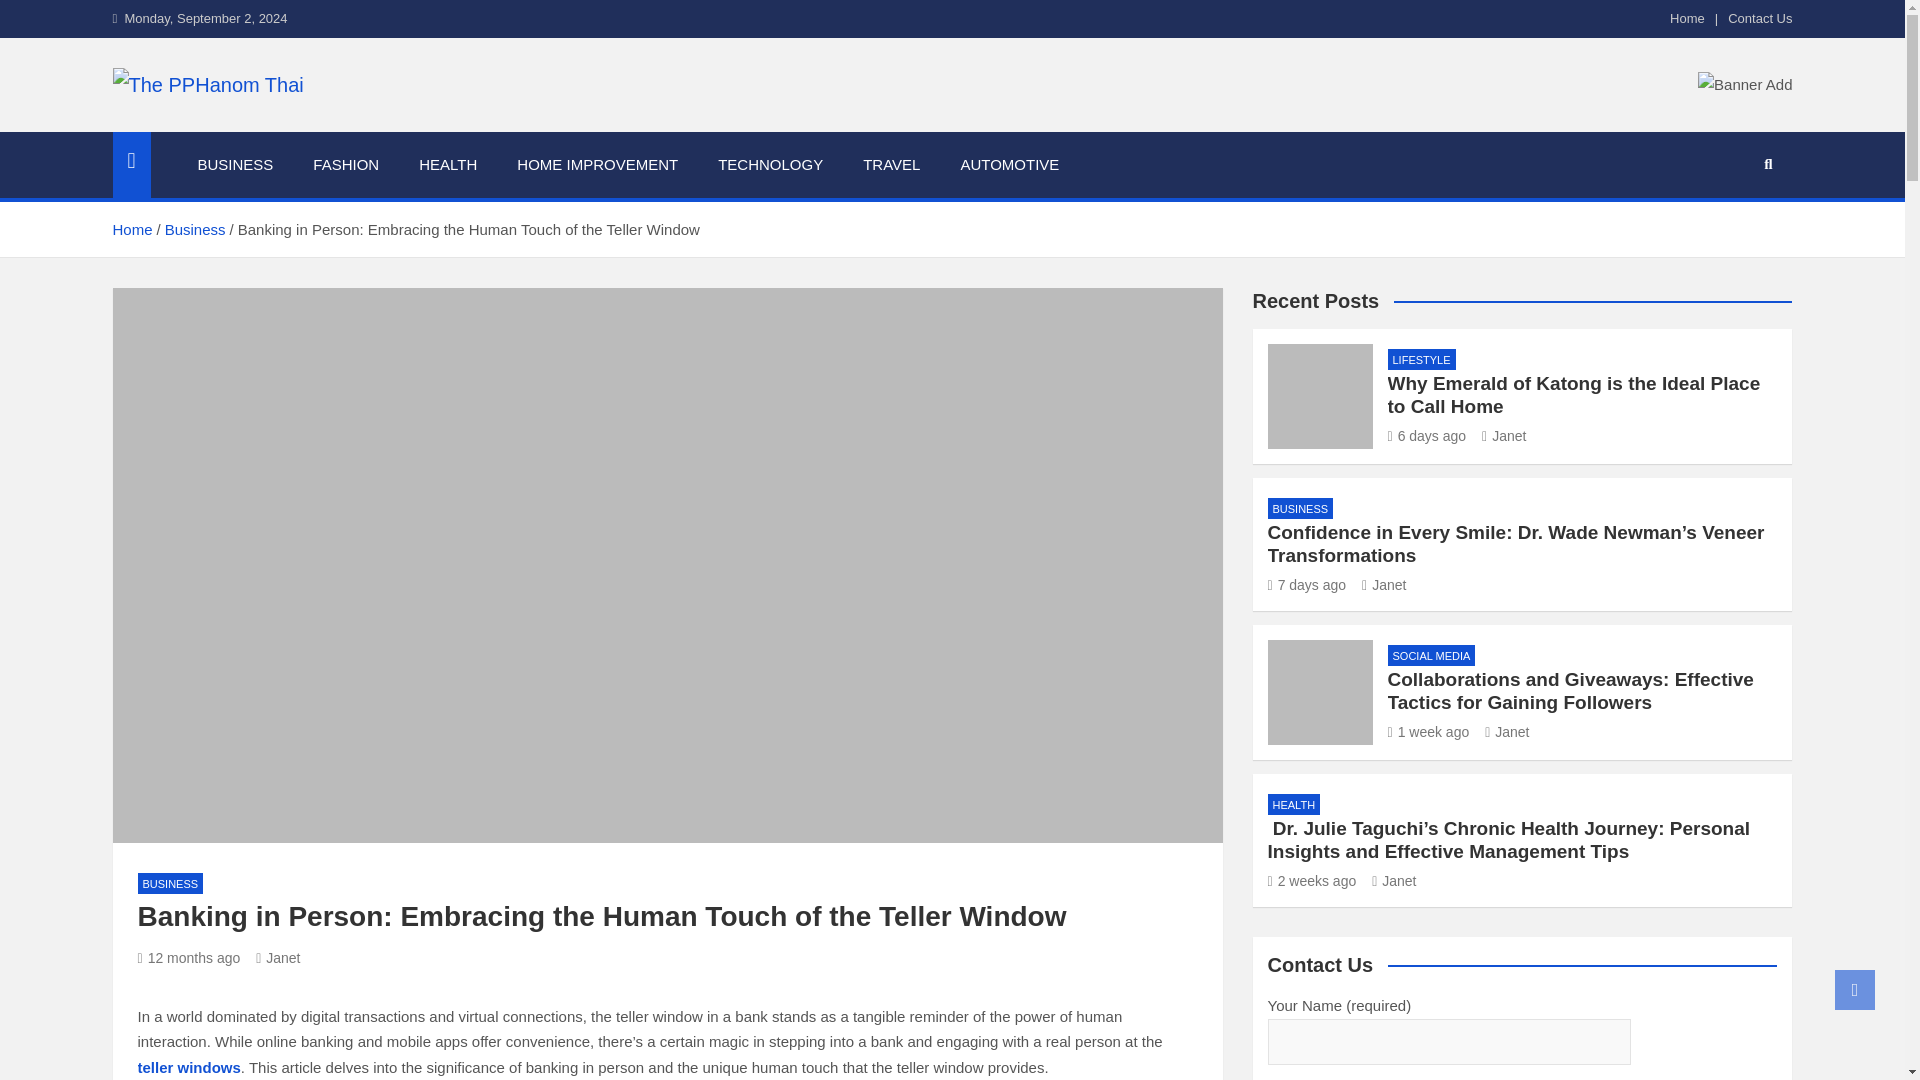 The height and width of the screenshot is (1080, 1920). Describe the element at coordinates (1307, 584) in the screenshot. I see `7 days ago` at that location.